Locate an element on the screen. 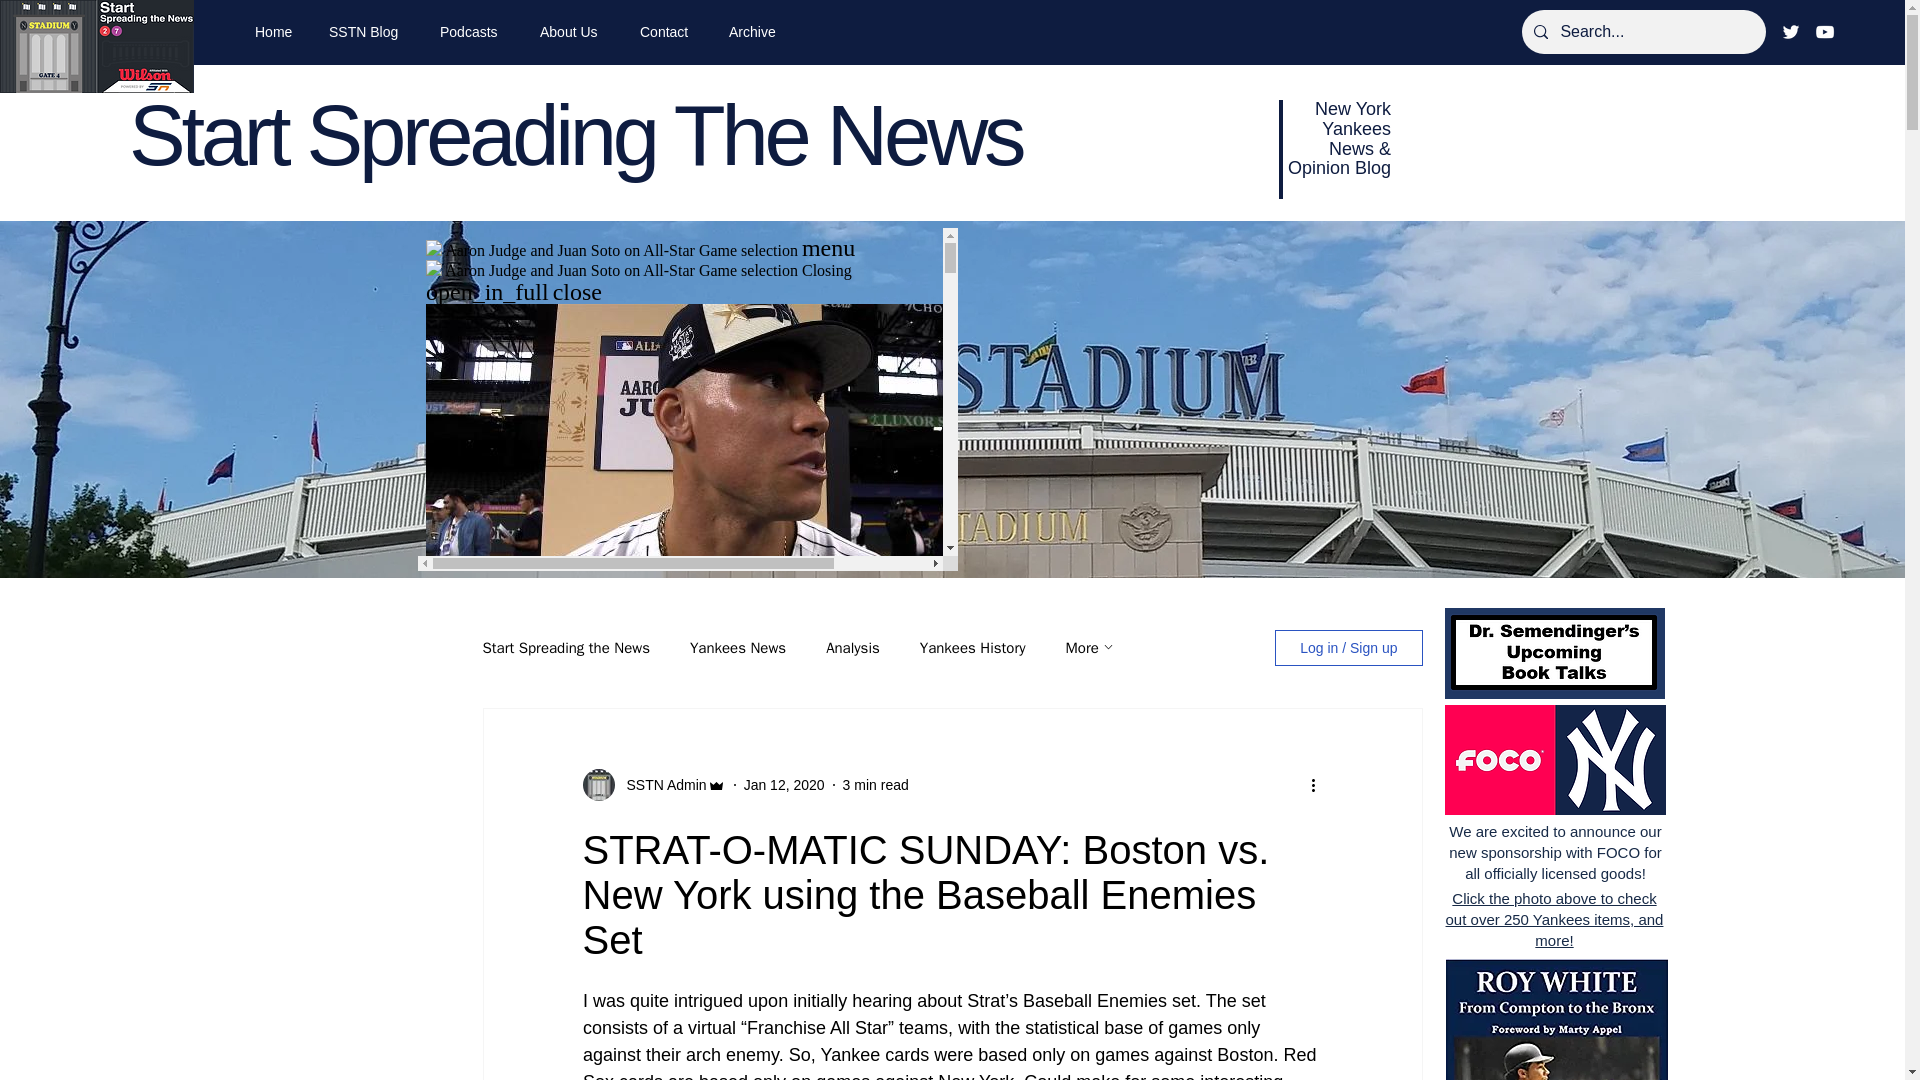 Image resolution: width=1920 pixels, height=1080 pixels. SSTN Blog is located at coordinates (369, 32).